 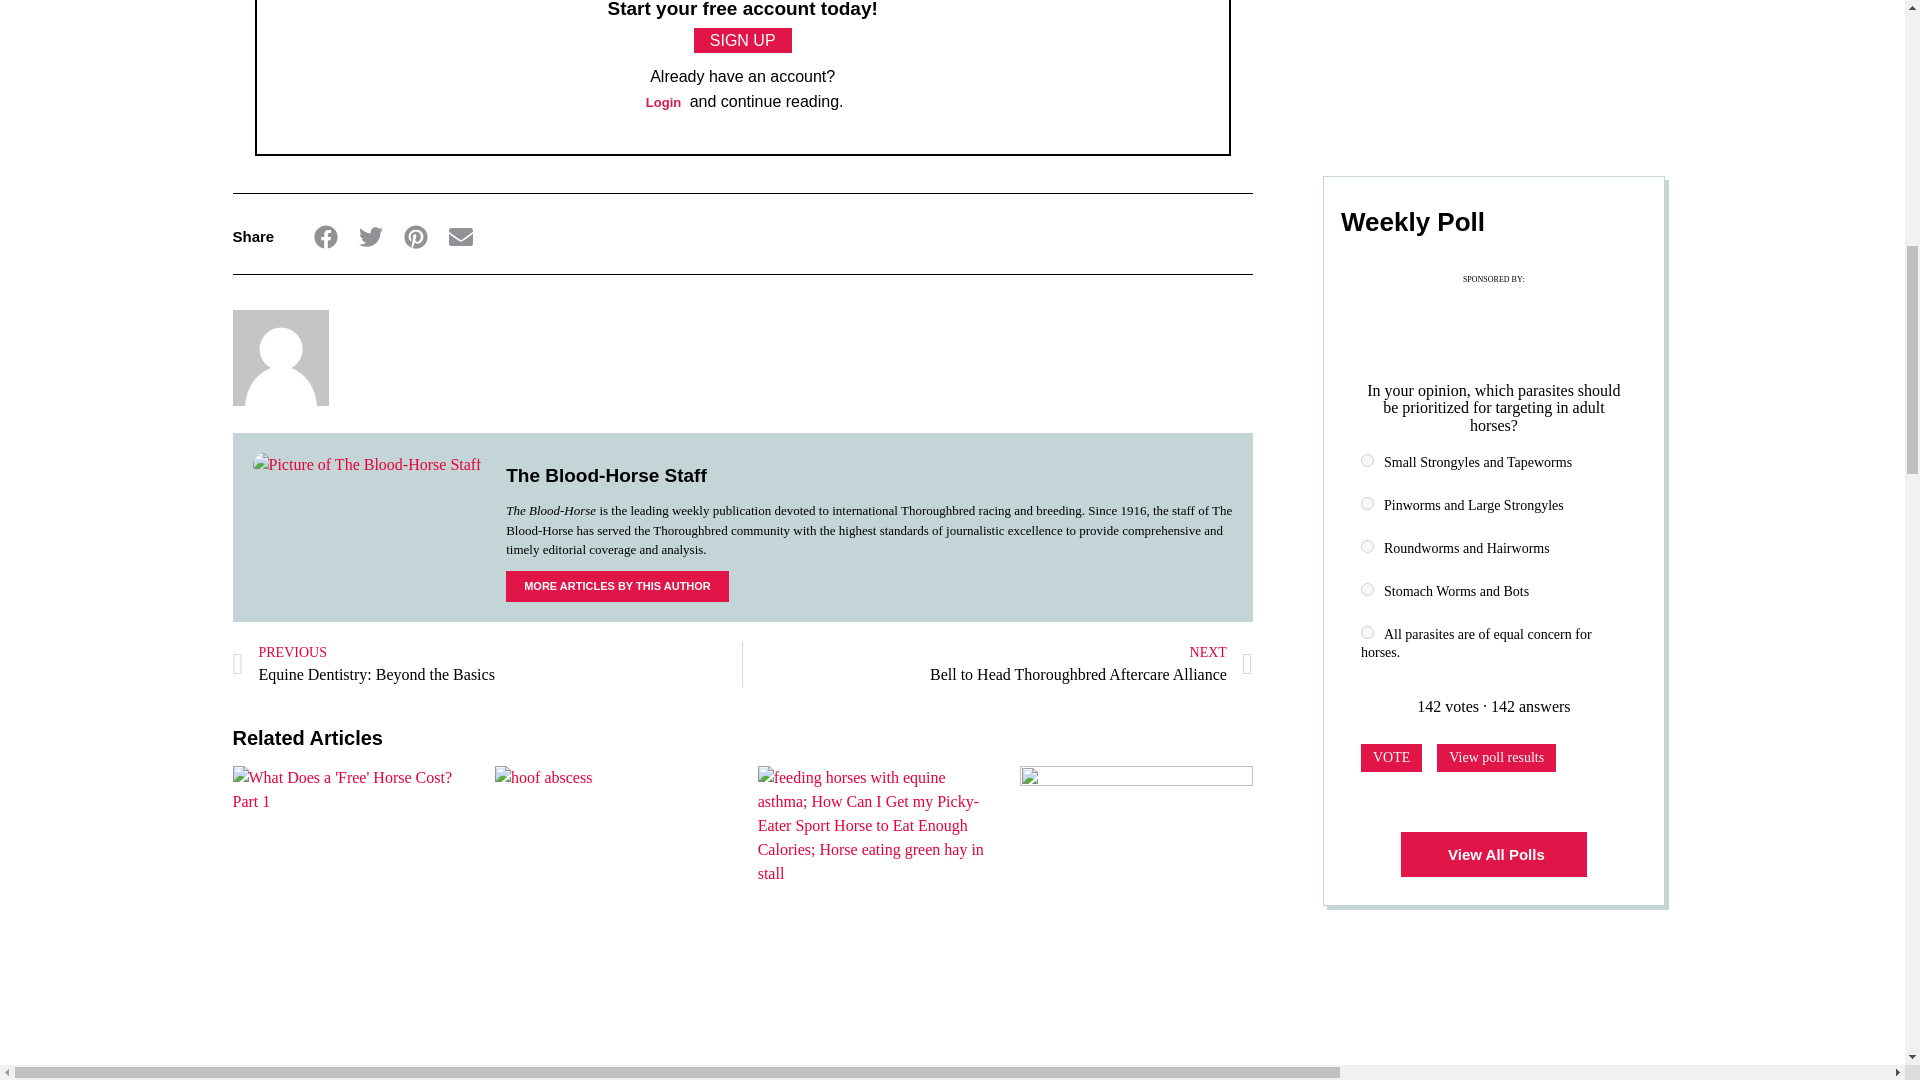 What do you see at coordinates (1368, 632) in the screenshot?
I see `46266` at bounding box center [1368, 632].